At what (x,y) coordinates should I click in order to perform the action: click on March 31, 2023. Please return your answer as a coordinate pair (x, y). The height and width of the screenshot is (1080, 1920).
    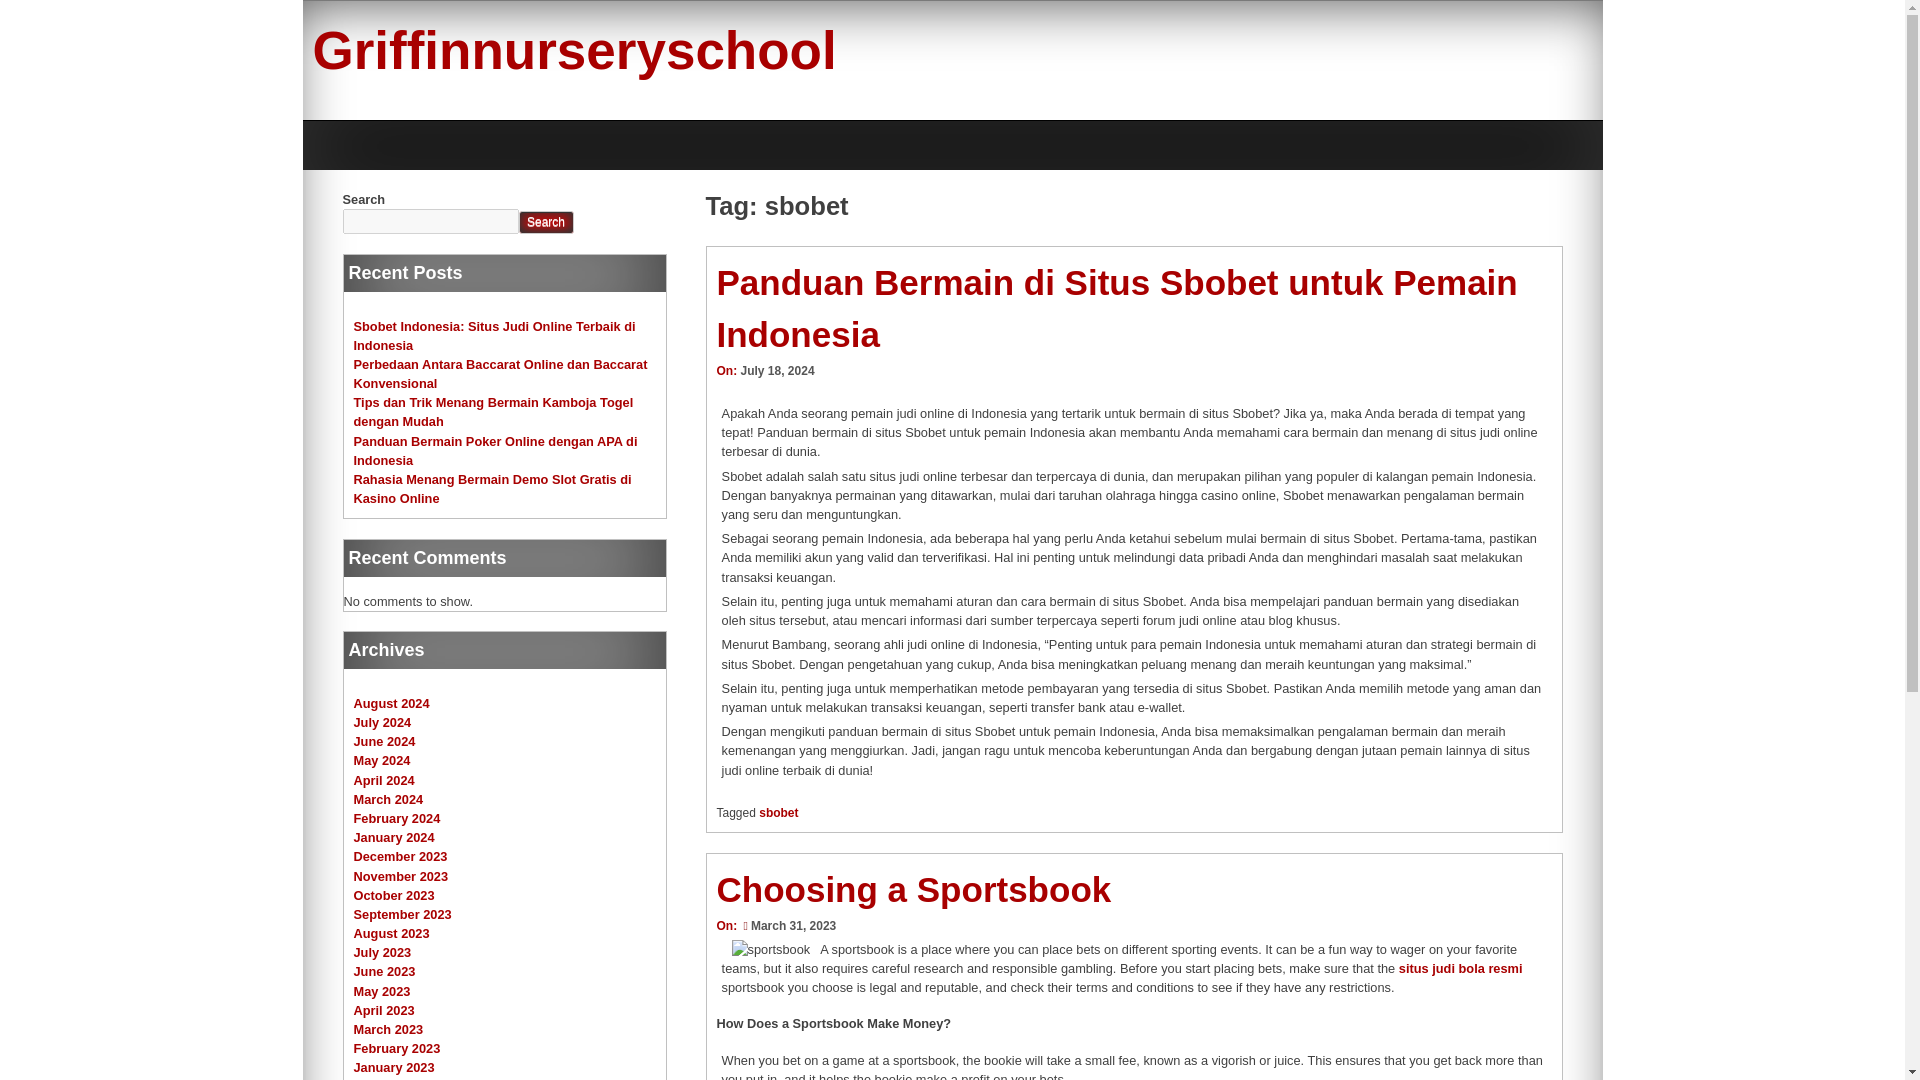
    Looking at the image, I should click on (787, 926).